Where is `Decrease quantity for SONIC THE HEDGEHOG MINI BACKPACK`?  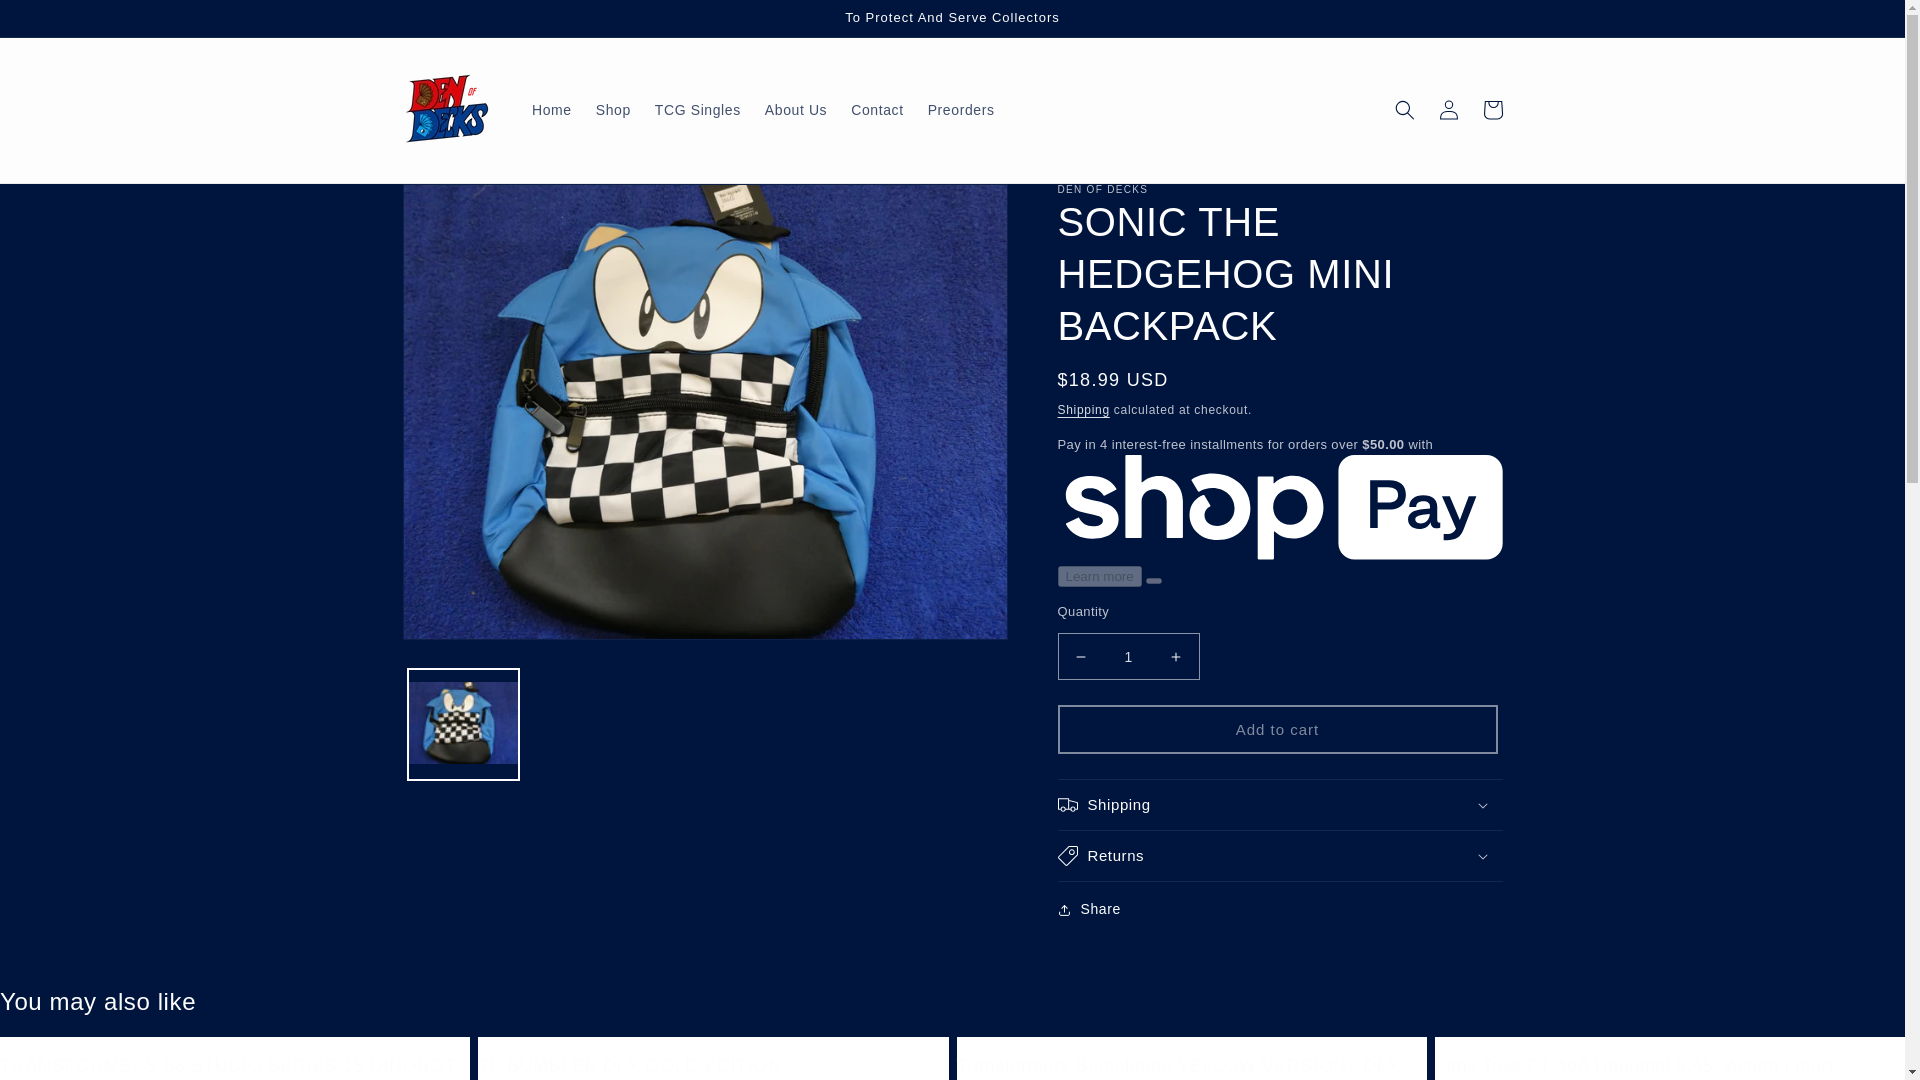
Decrease quantity for SONIC THE HEDGEHOG MINI BACKPACK is located at coordinates (1080, 656).